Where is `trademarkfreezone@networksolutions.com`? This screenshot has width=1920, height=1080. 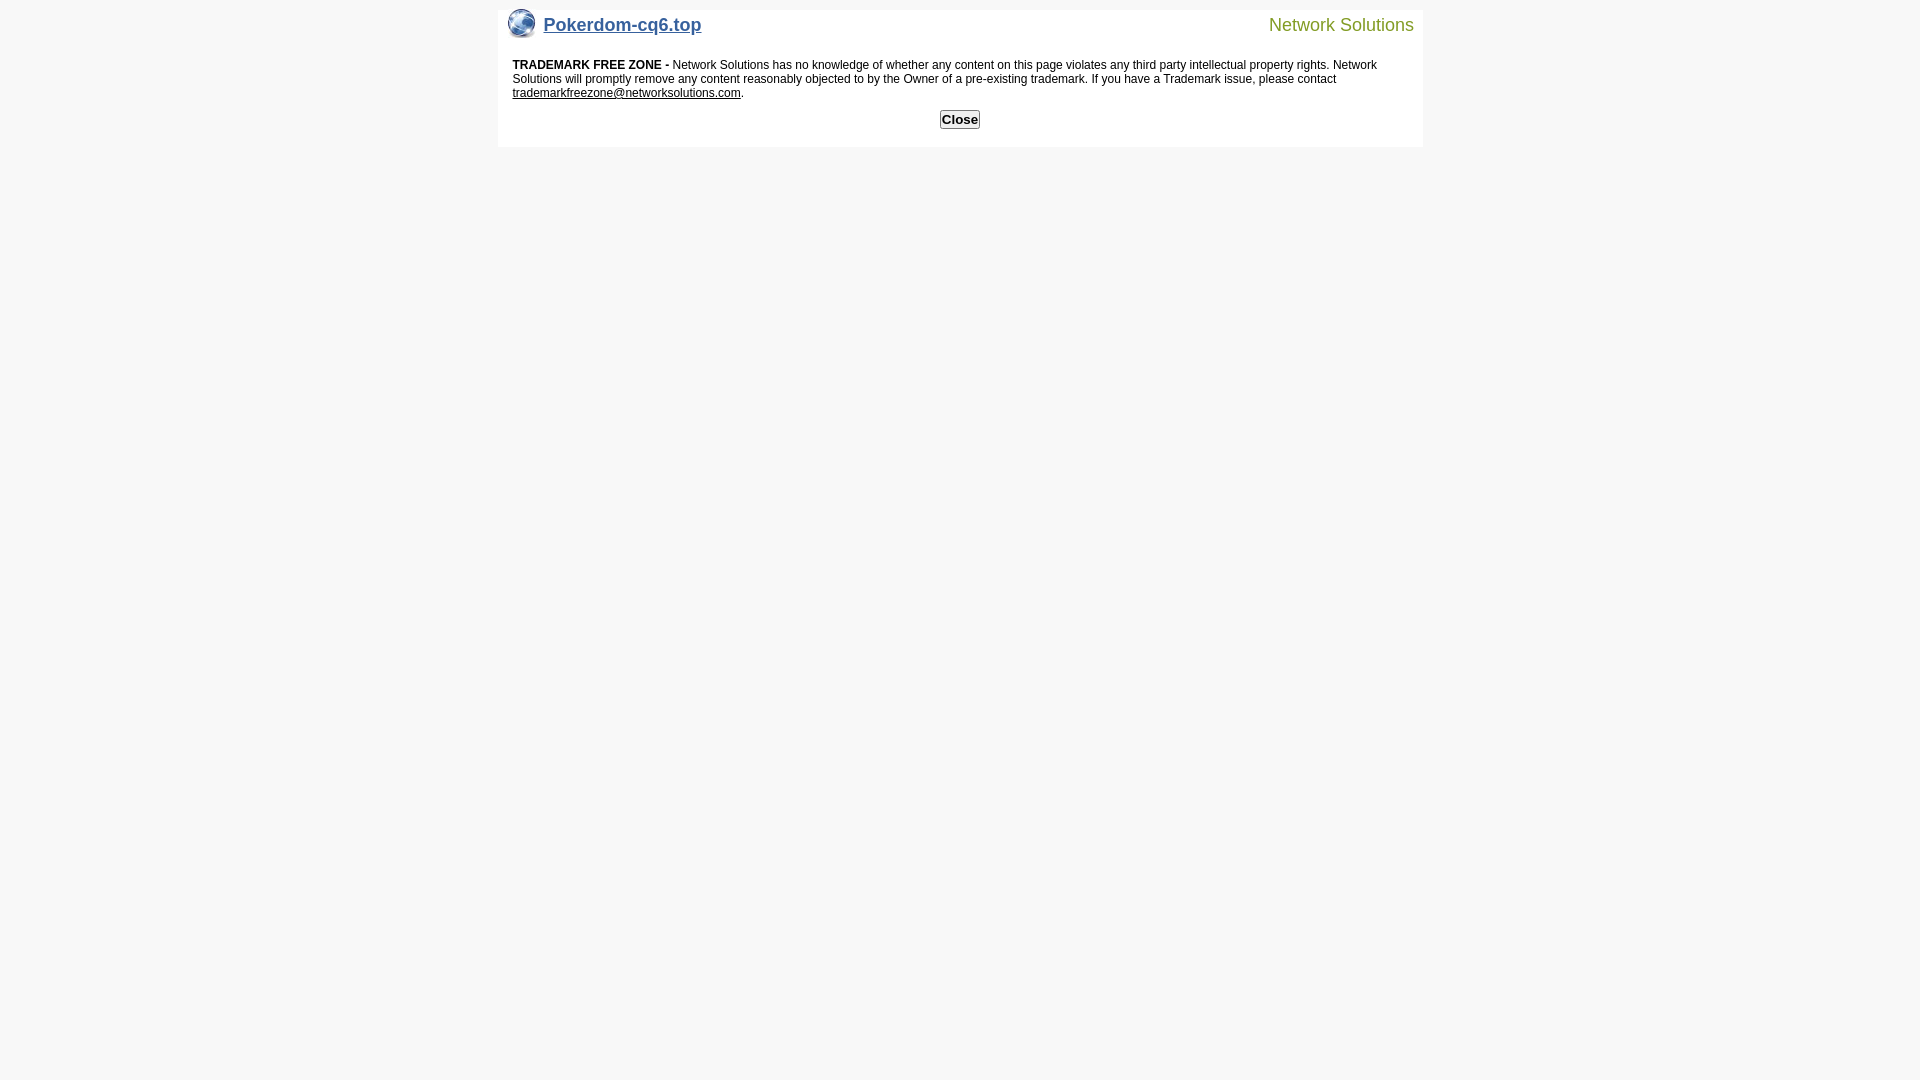 trademarkfreezone@networksolutions.com is located at coordinates (626, 93).